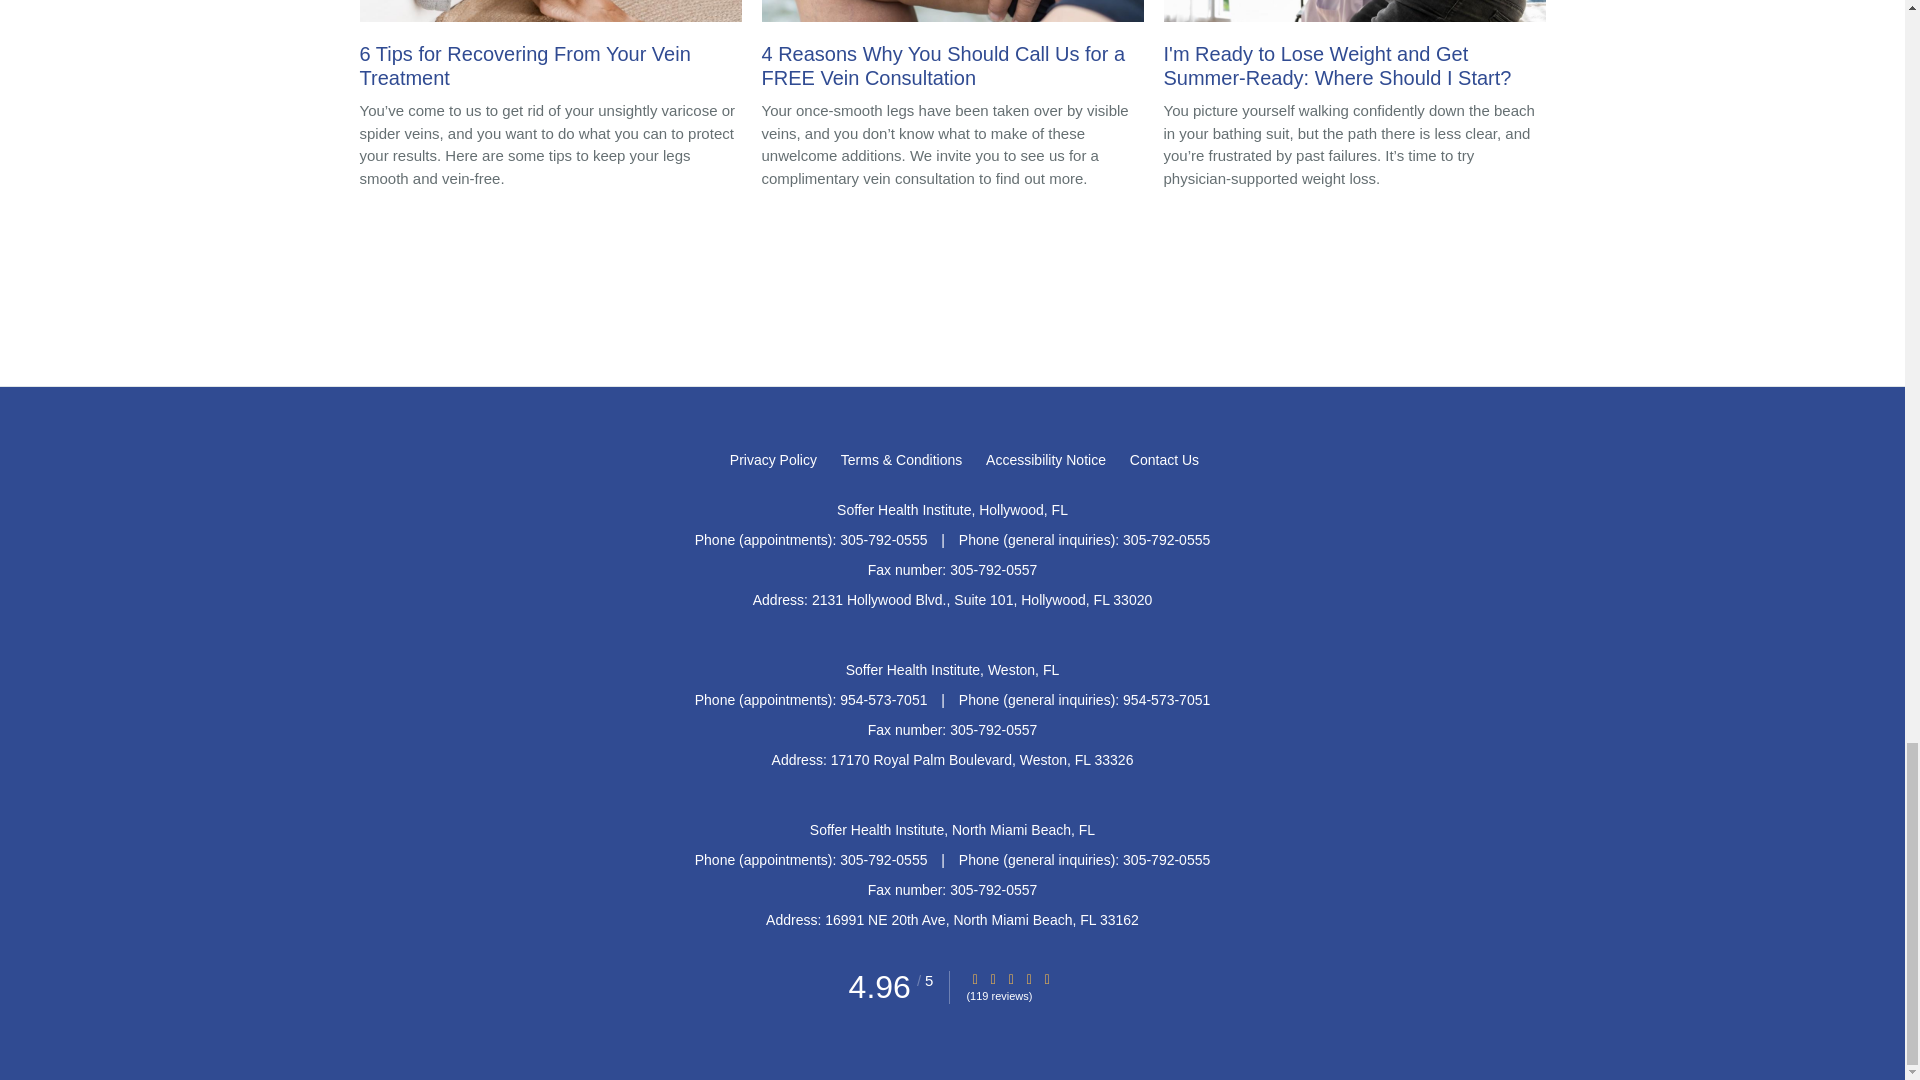 Image resolution: width=1920 pixels, height=1080 pixels. What do you see at coordinates (550, 50) in the screenshot?
I see `6 Tips for Recovering From Your Vein Treatment` at bounding box center [550, 50].